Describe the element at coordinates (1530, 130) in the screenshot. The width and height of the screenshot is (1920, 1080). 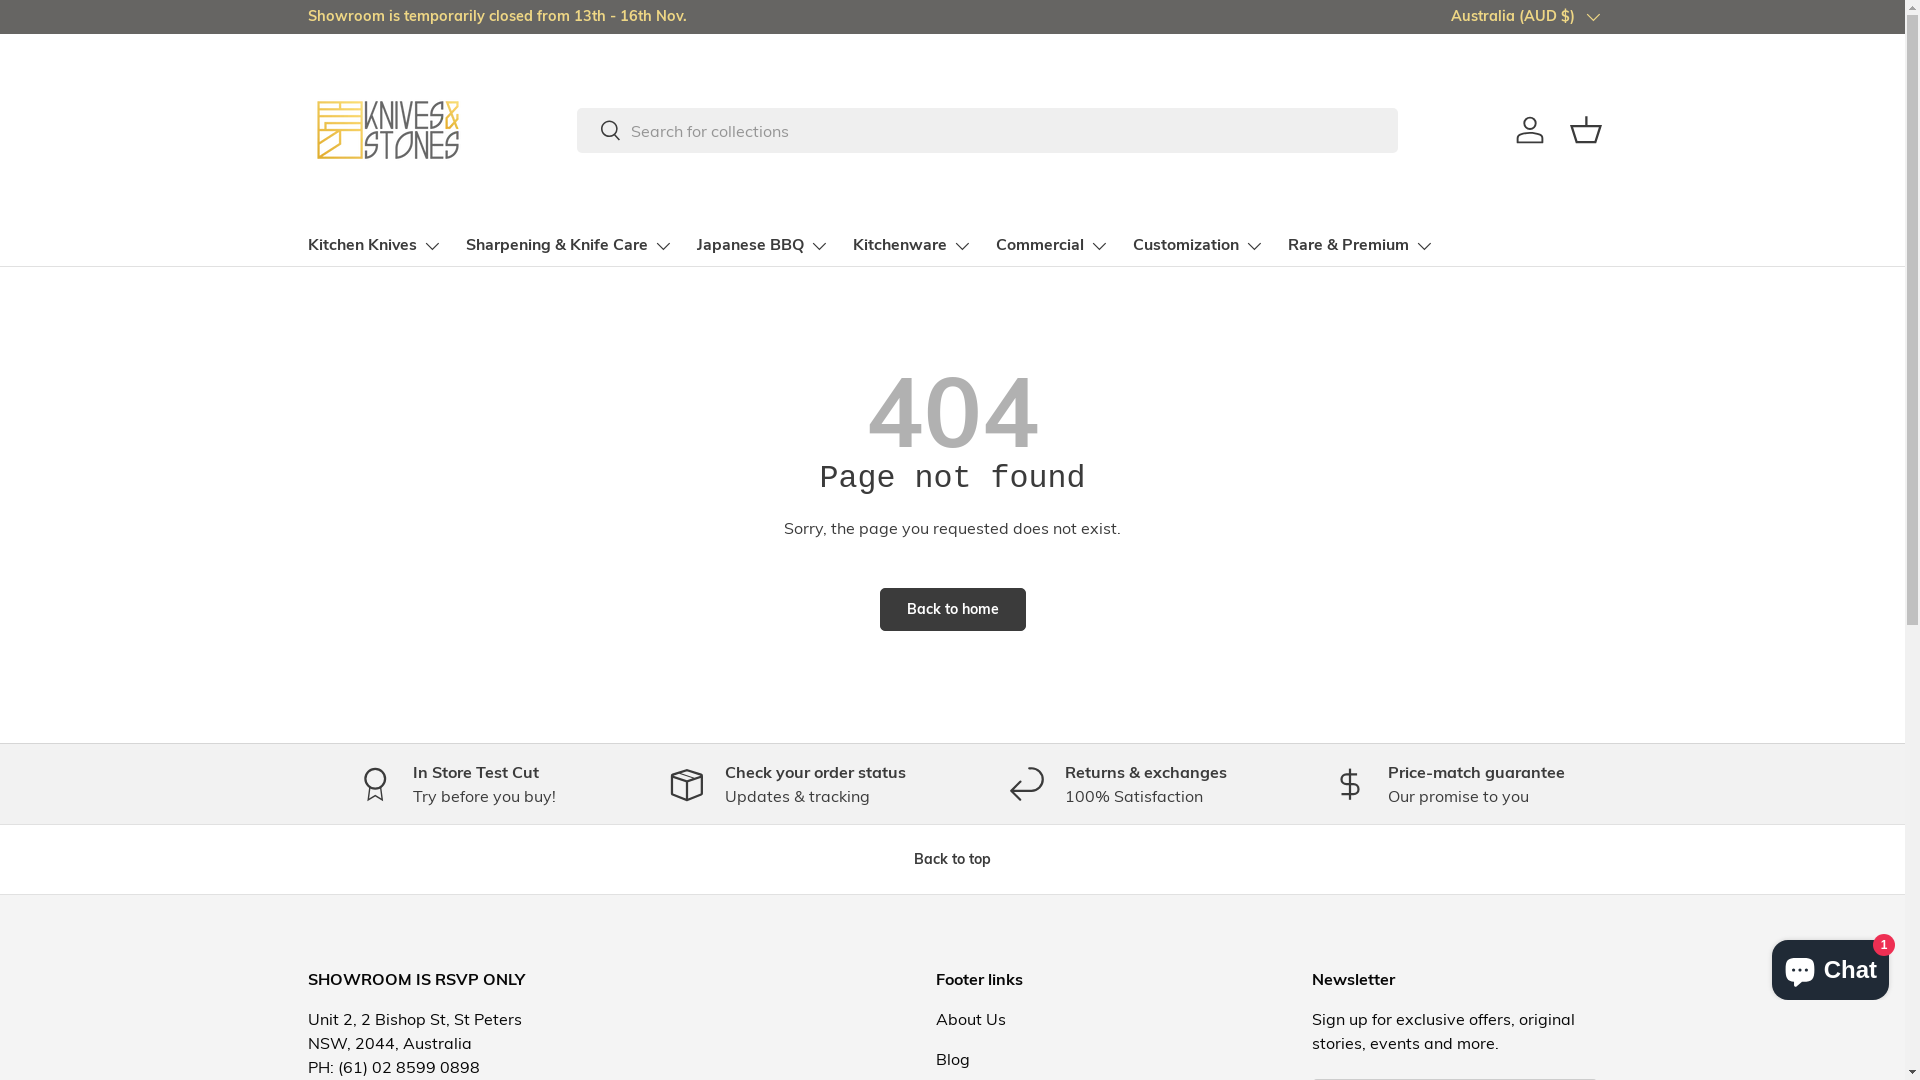
I see `Log in` at that location.